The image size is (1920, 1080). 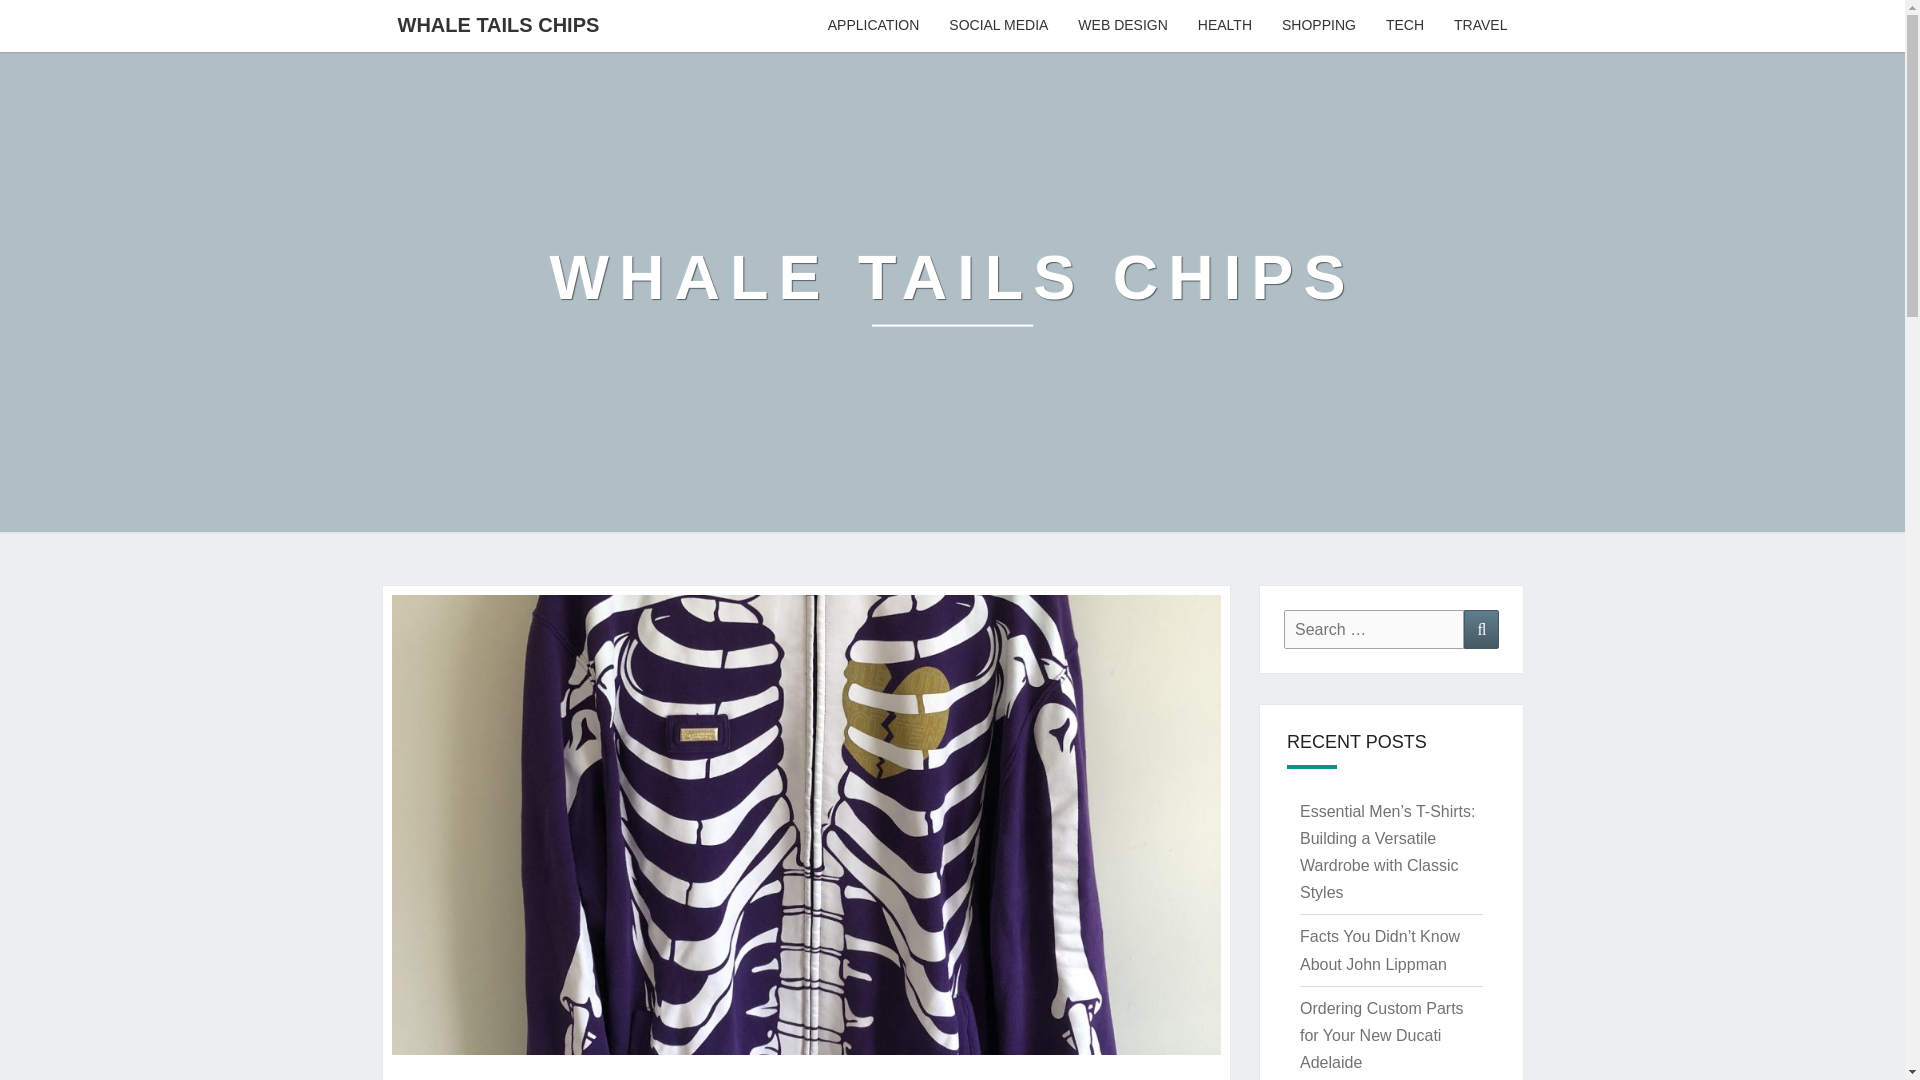 What do you see at coordinates (1404, 26) in the screenshot?
I see `TECH` at bounding box center [1404, 26].